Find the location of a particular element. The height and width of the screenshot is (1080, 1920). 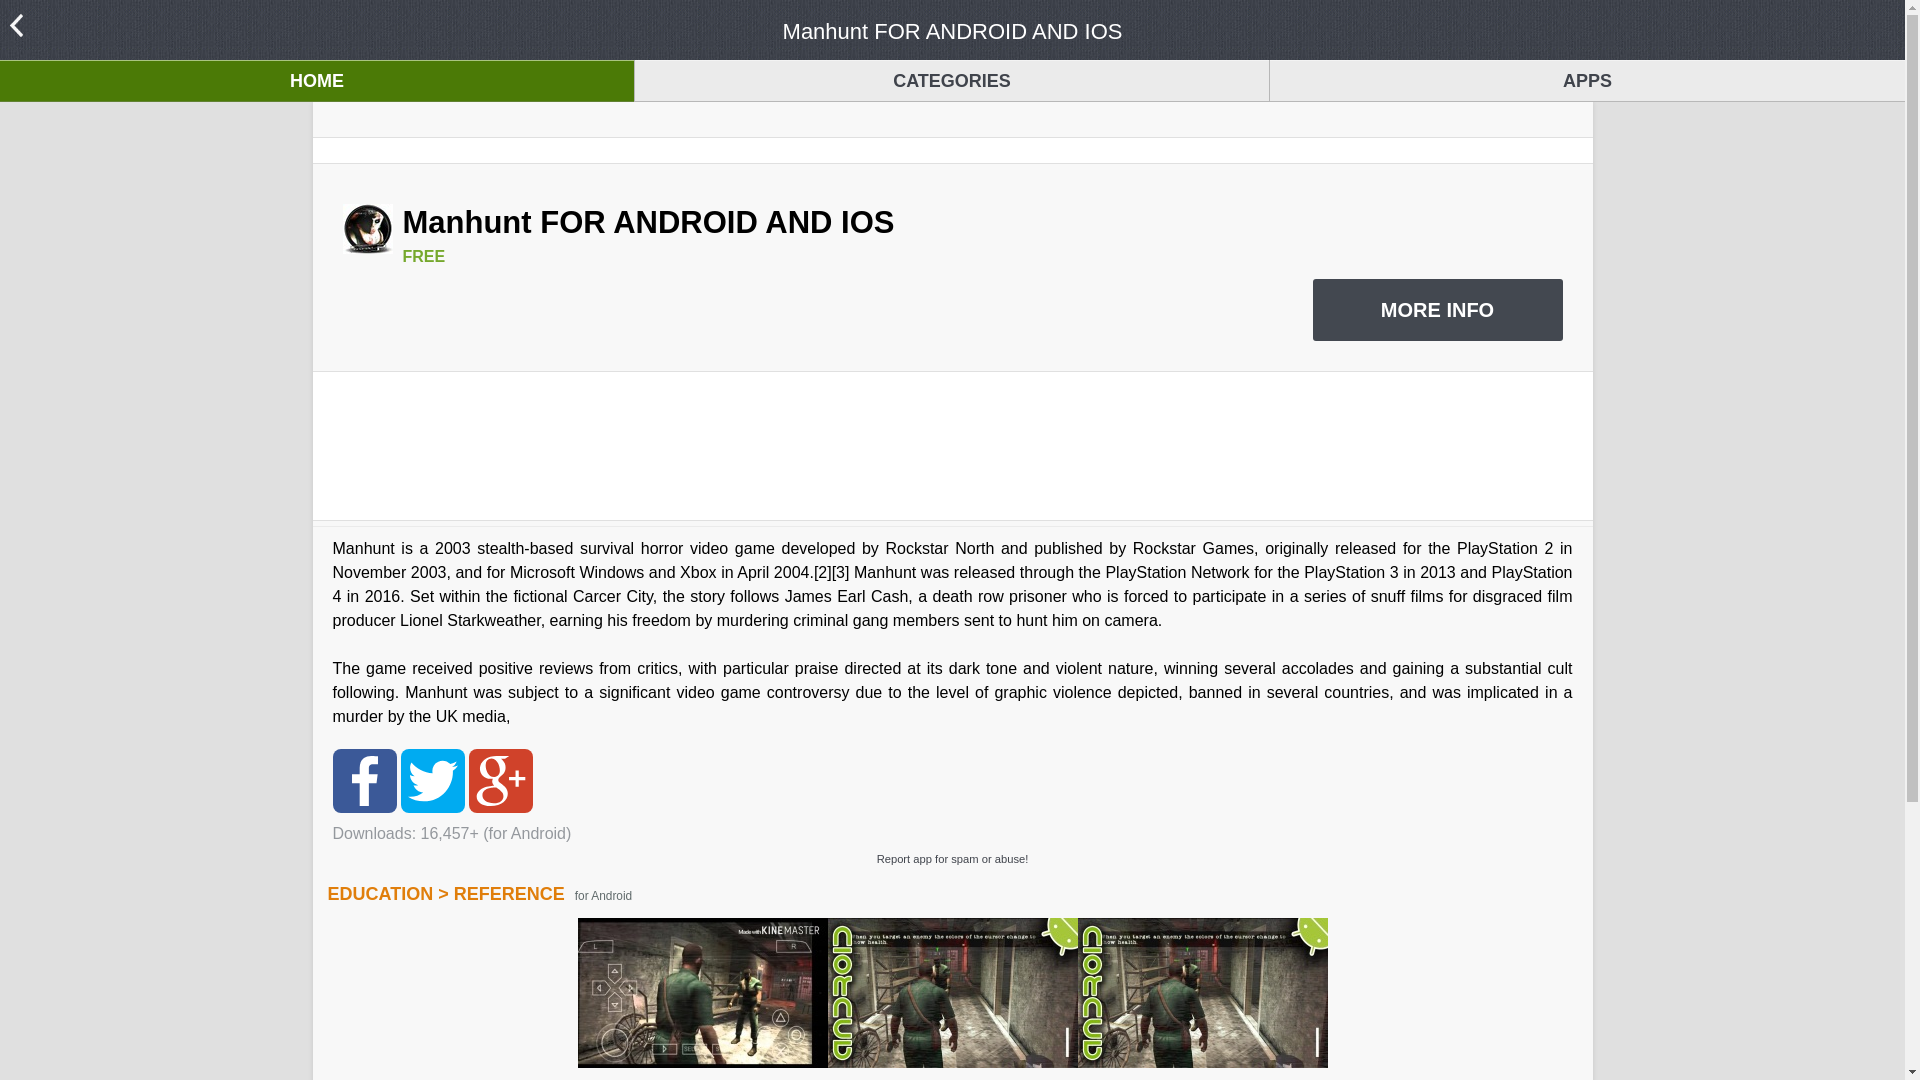

Report app for spam or abuse! is located at coordinates (951, 858).